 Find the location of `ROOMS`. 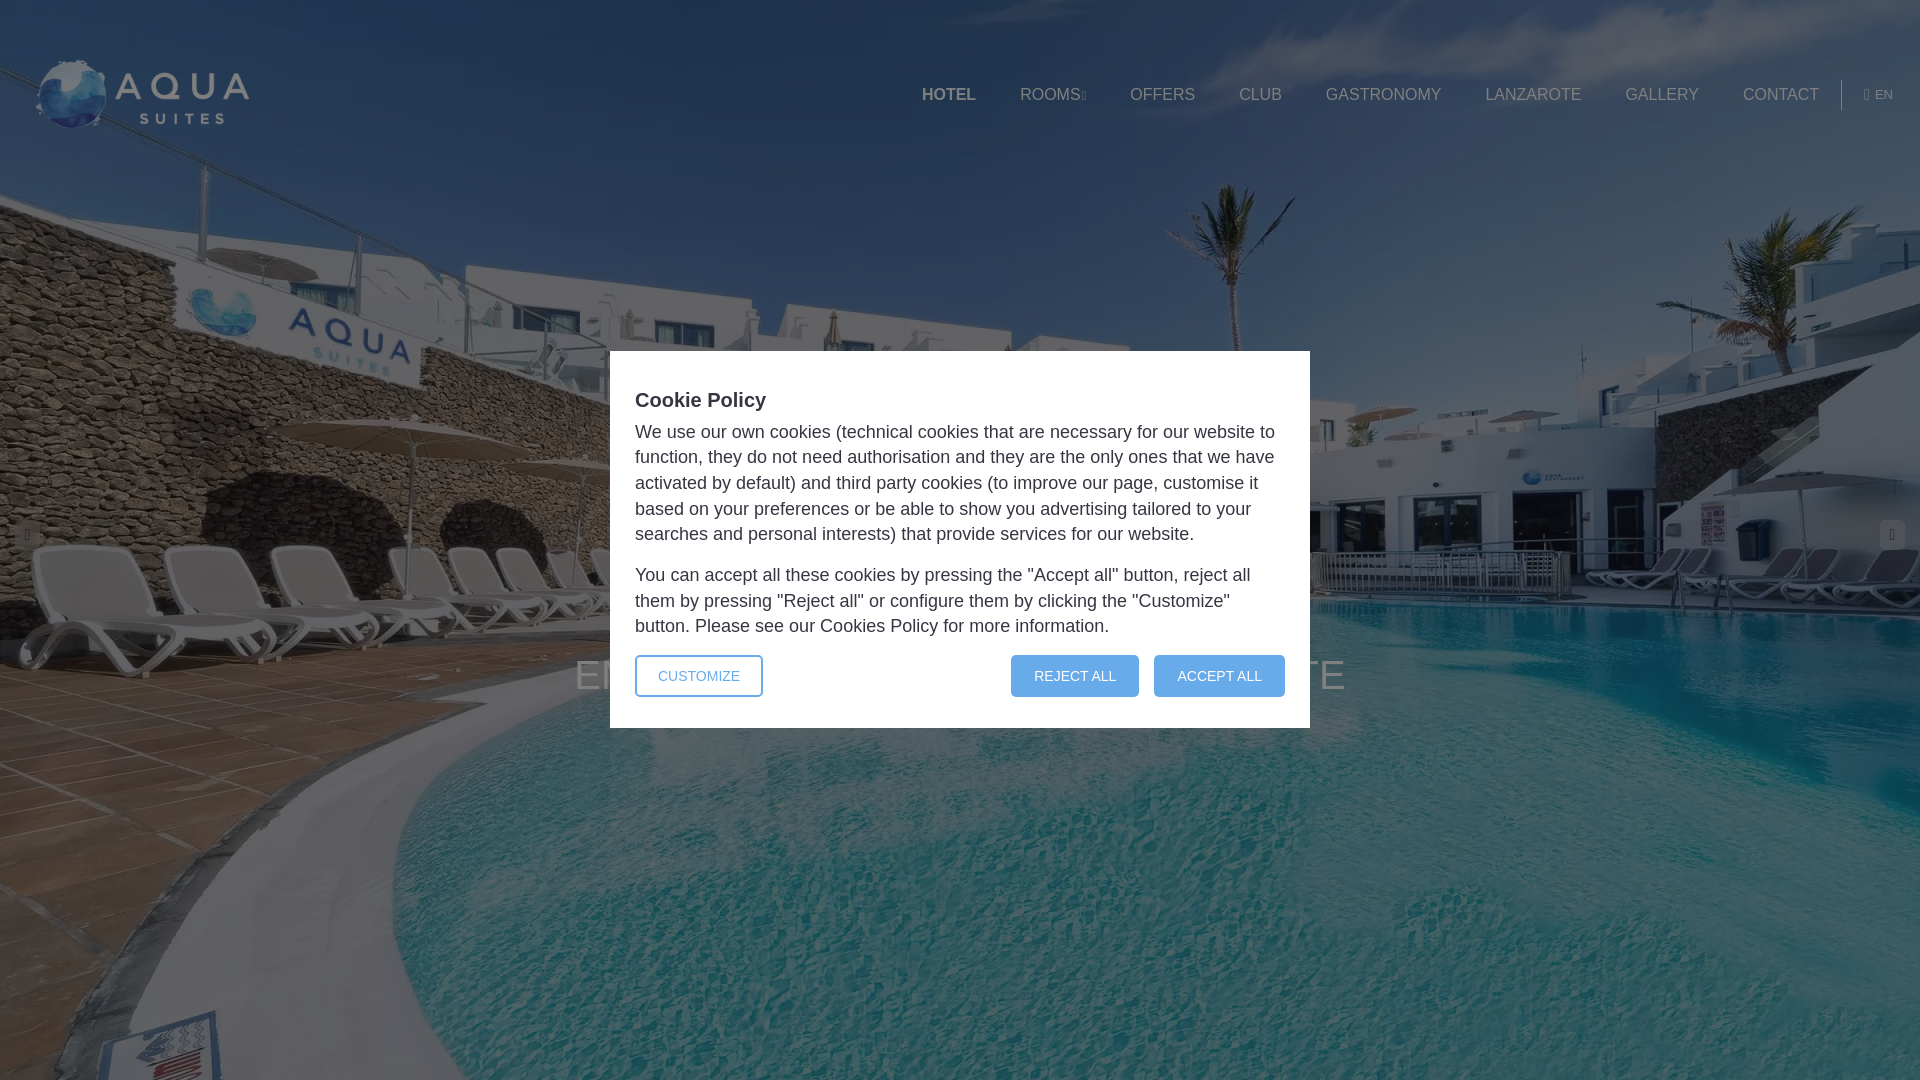

ROOMS is located at coordinates (1052, 95).